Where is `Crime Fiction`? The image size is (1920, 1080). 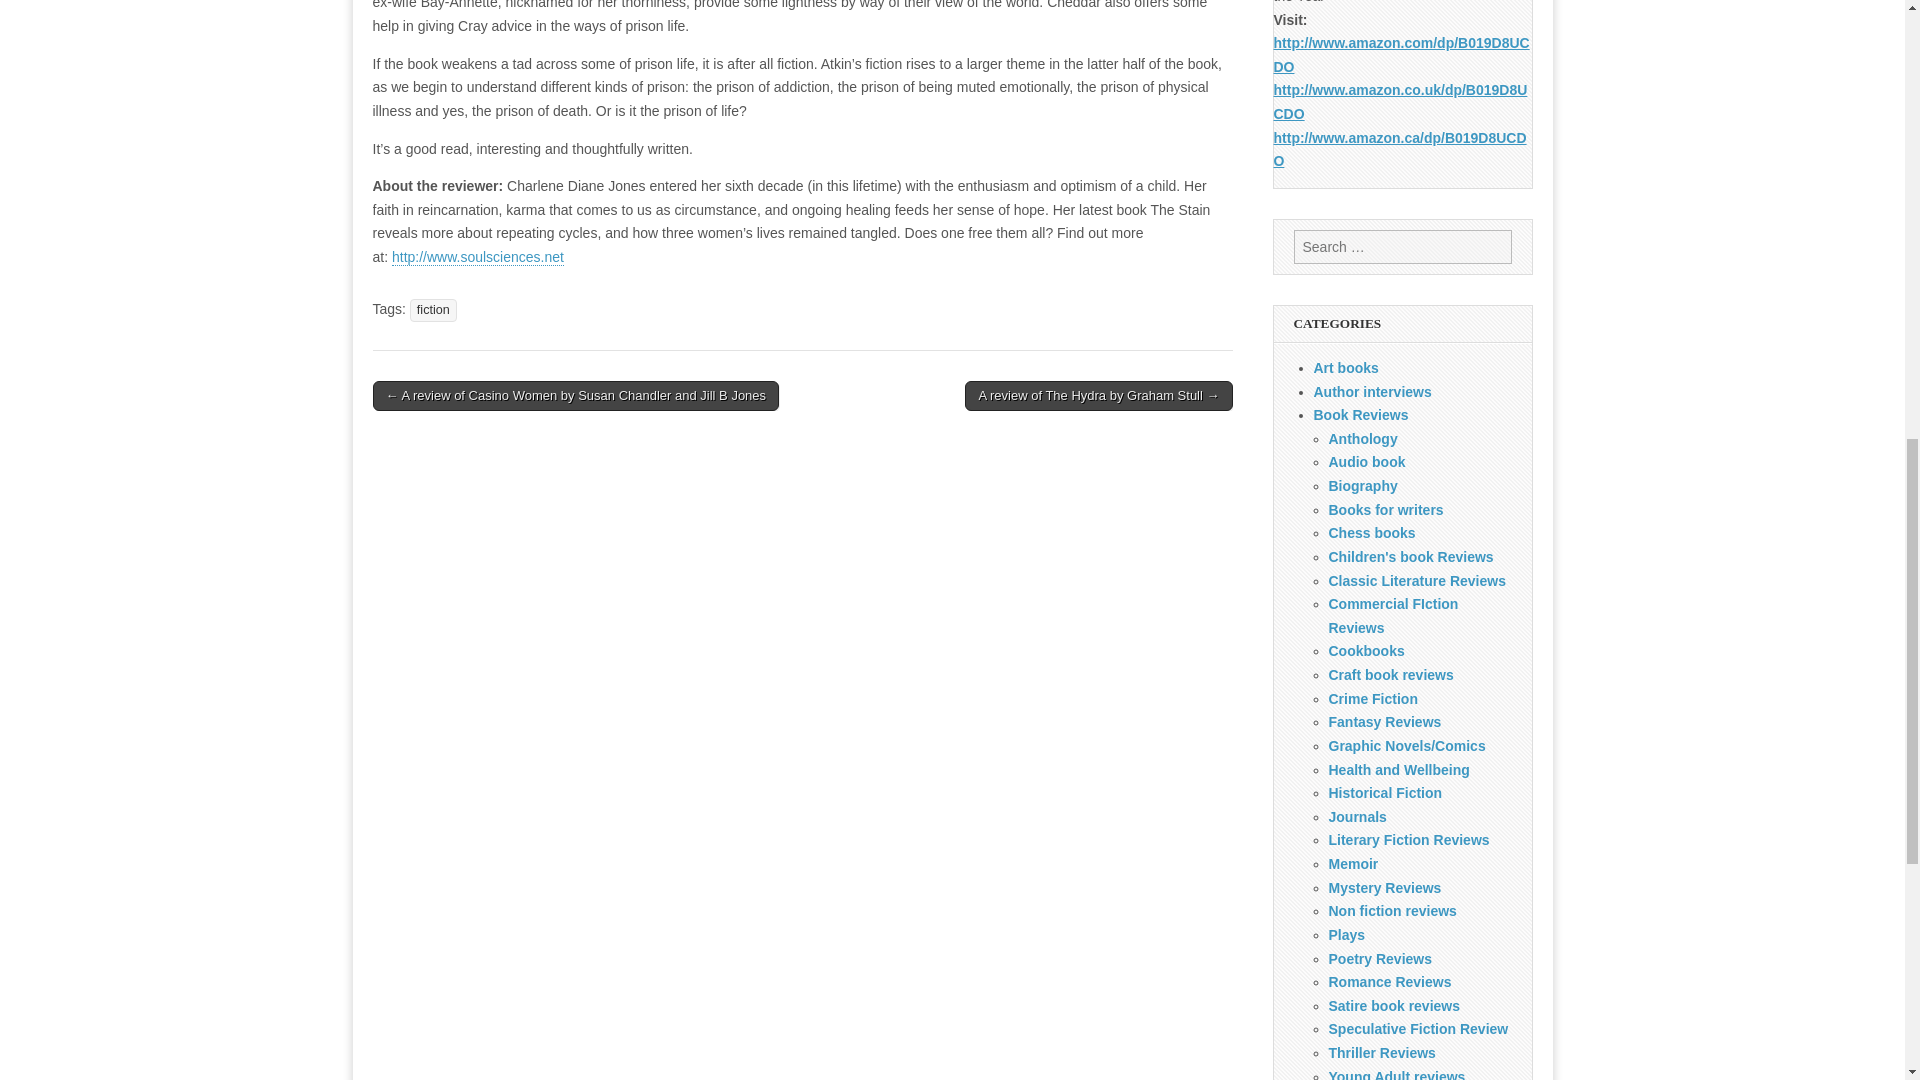
Crime Fiction is located at coordinates (1372, 699).